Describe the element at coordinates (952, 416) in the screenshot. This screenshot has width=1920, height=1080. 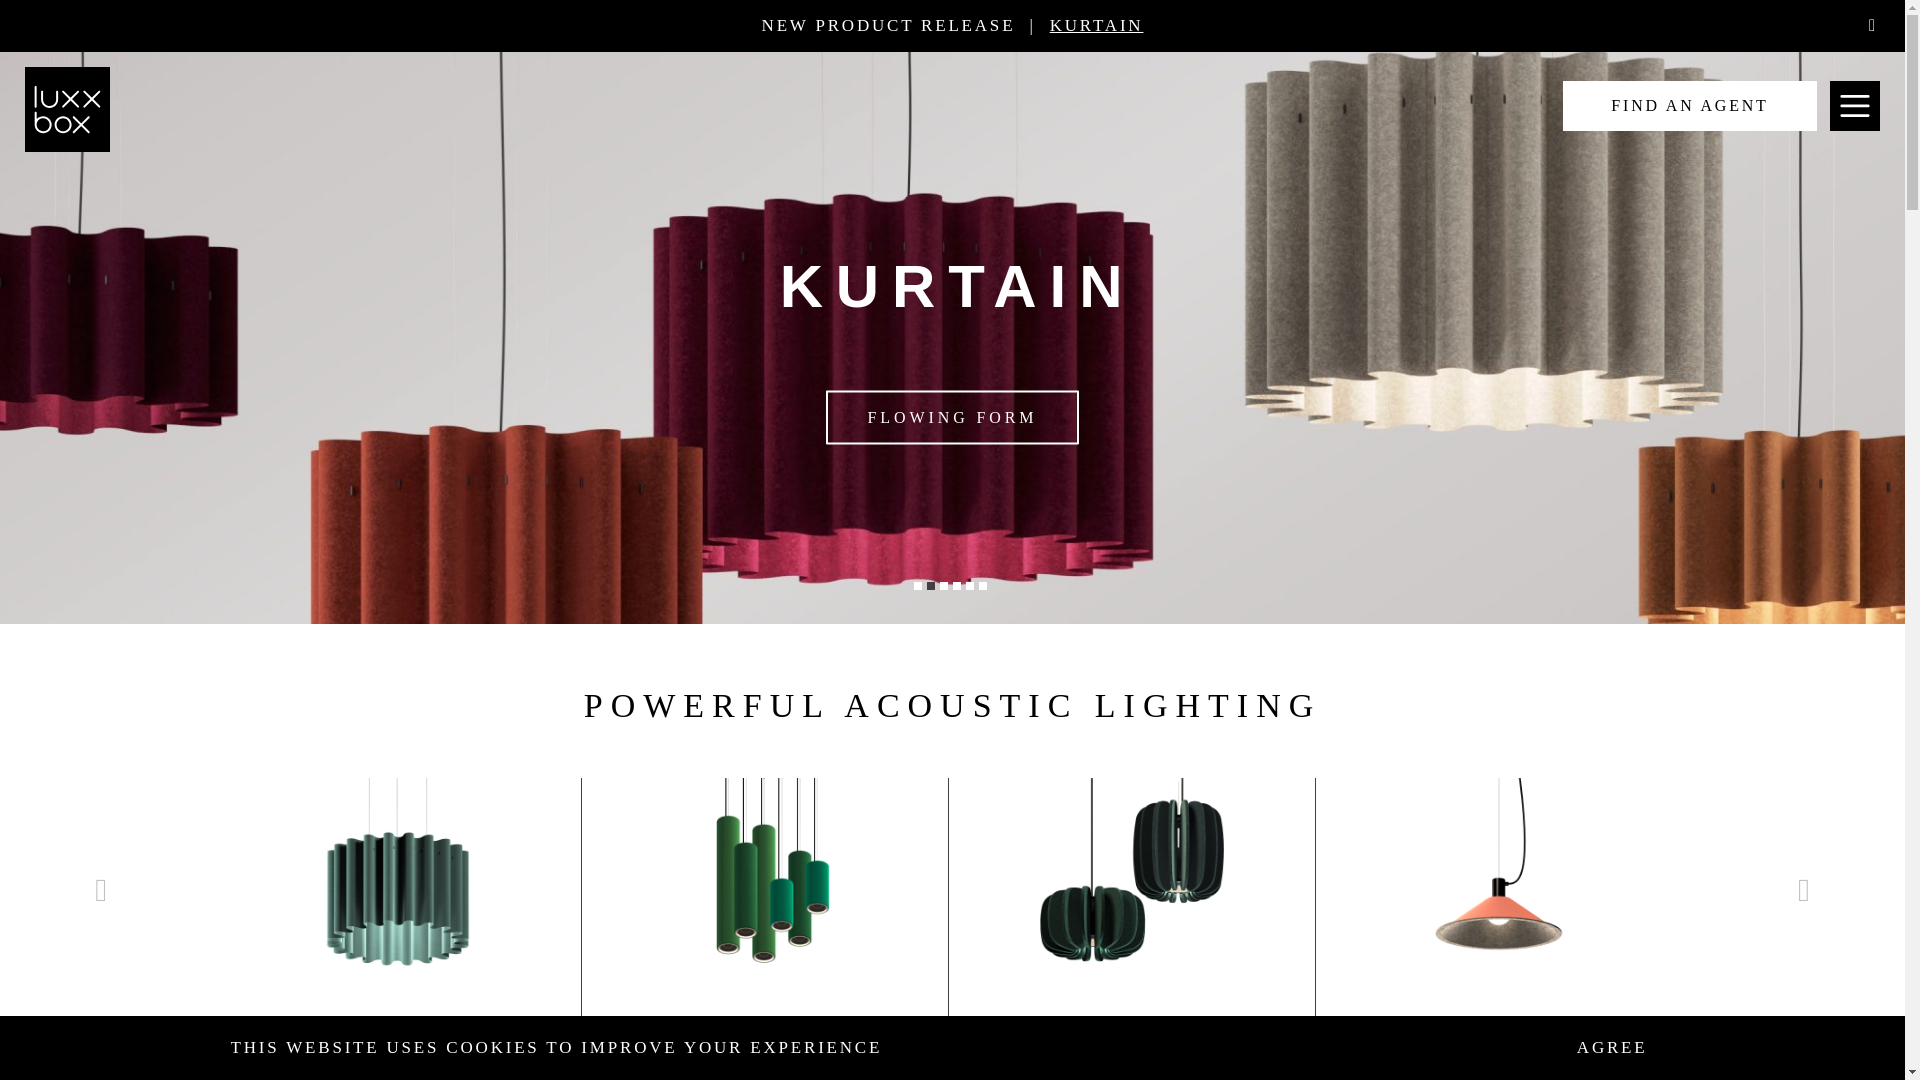
I see `FLOWING FORM` at that location.